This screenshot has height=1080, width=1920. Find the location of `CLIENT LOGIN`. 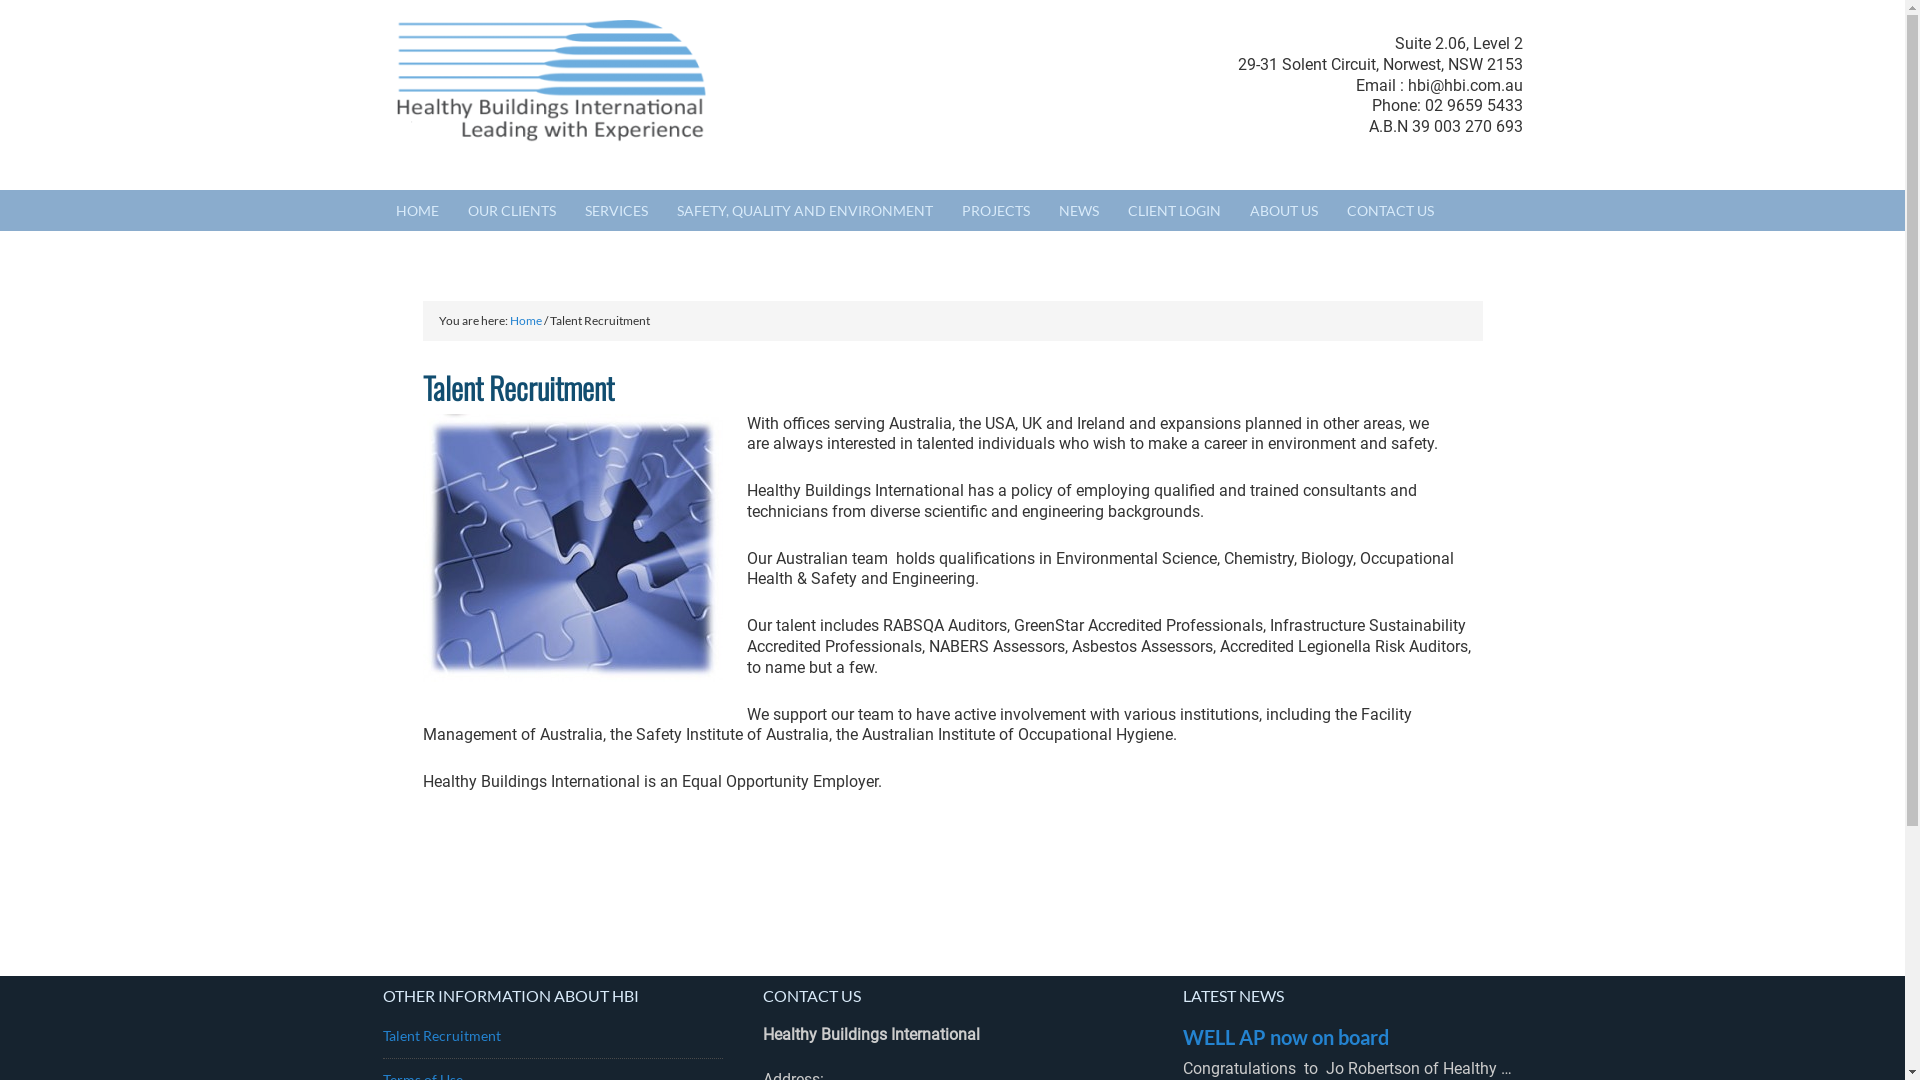

CLIENT LOGIN is located at coordinates (1174, 210).